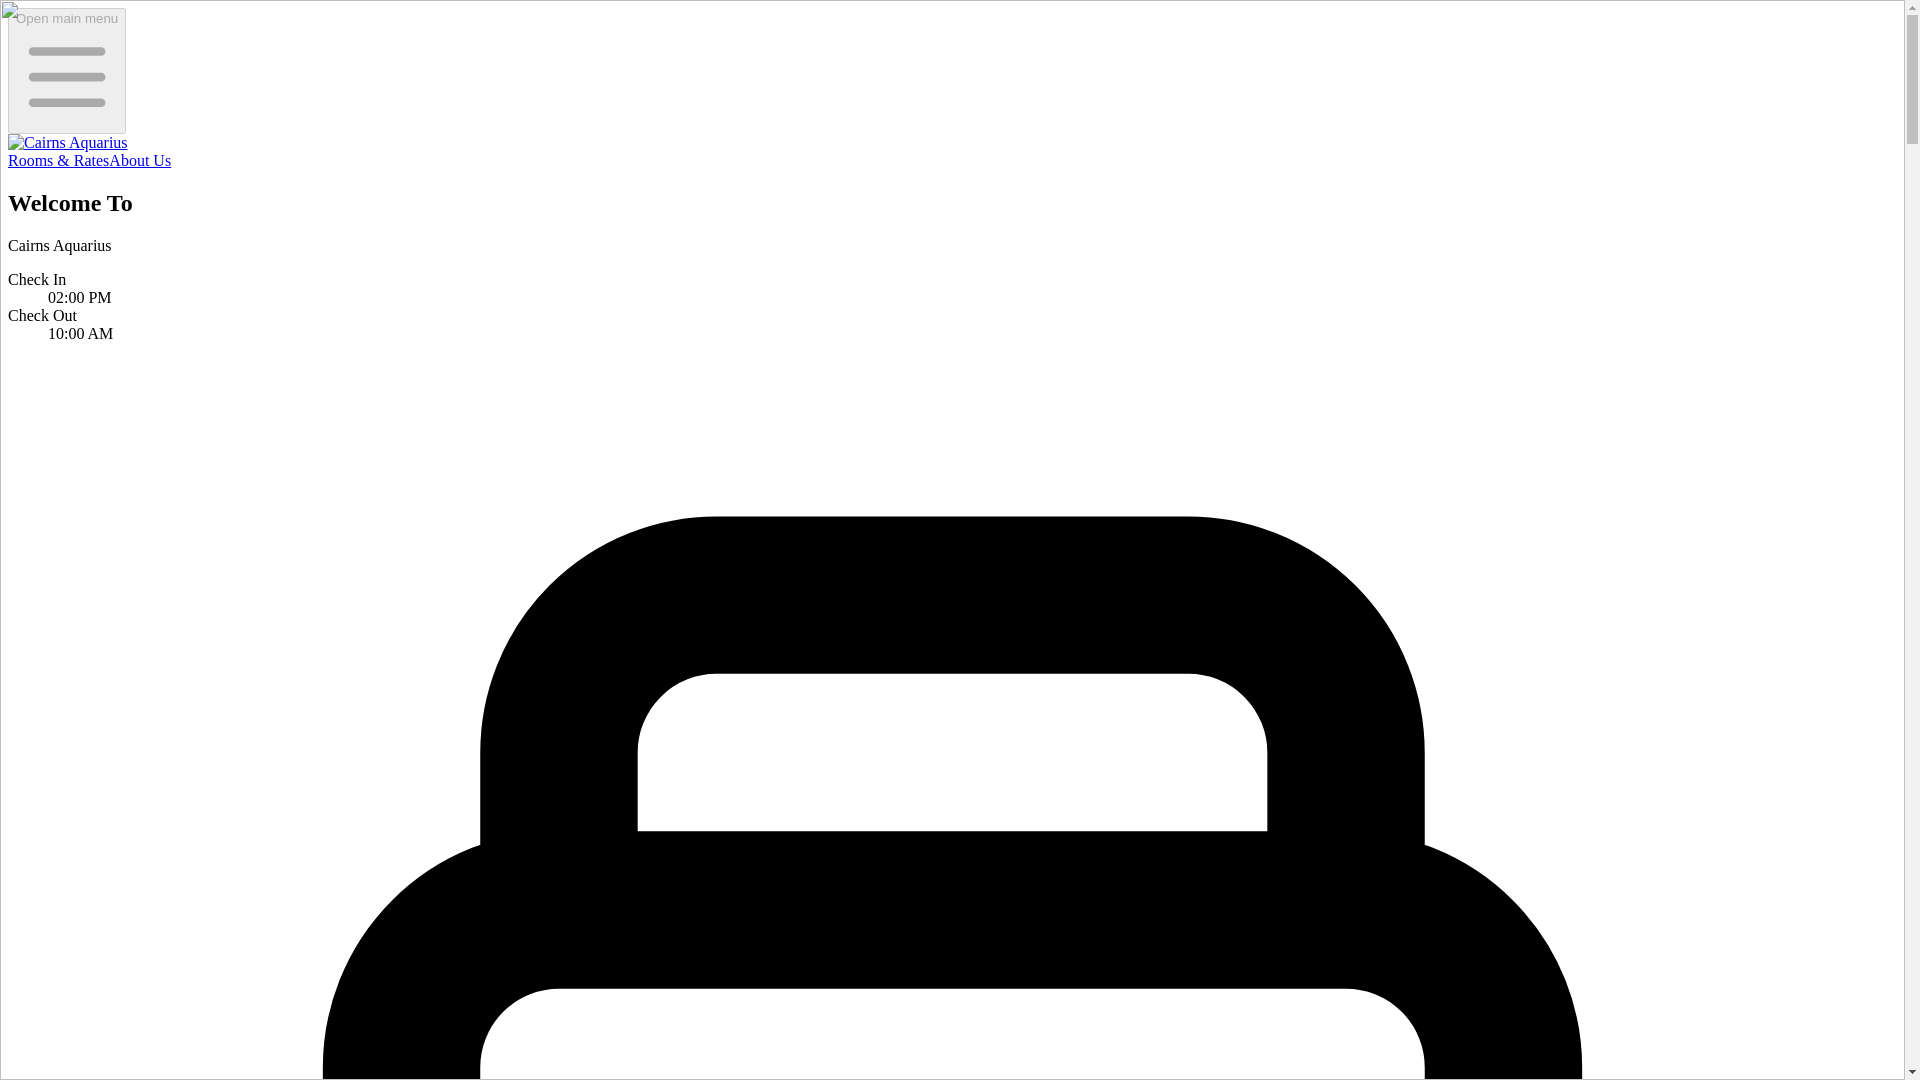  I want to click on Open main menu, so click(66, 70).